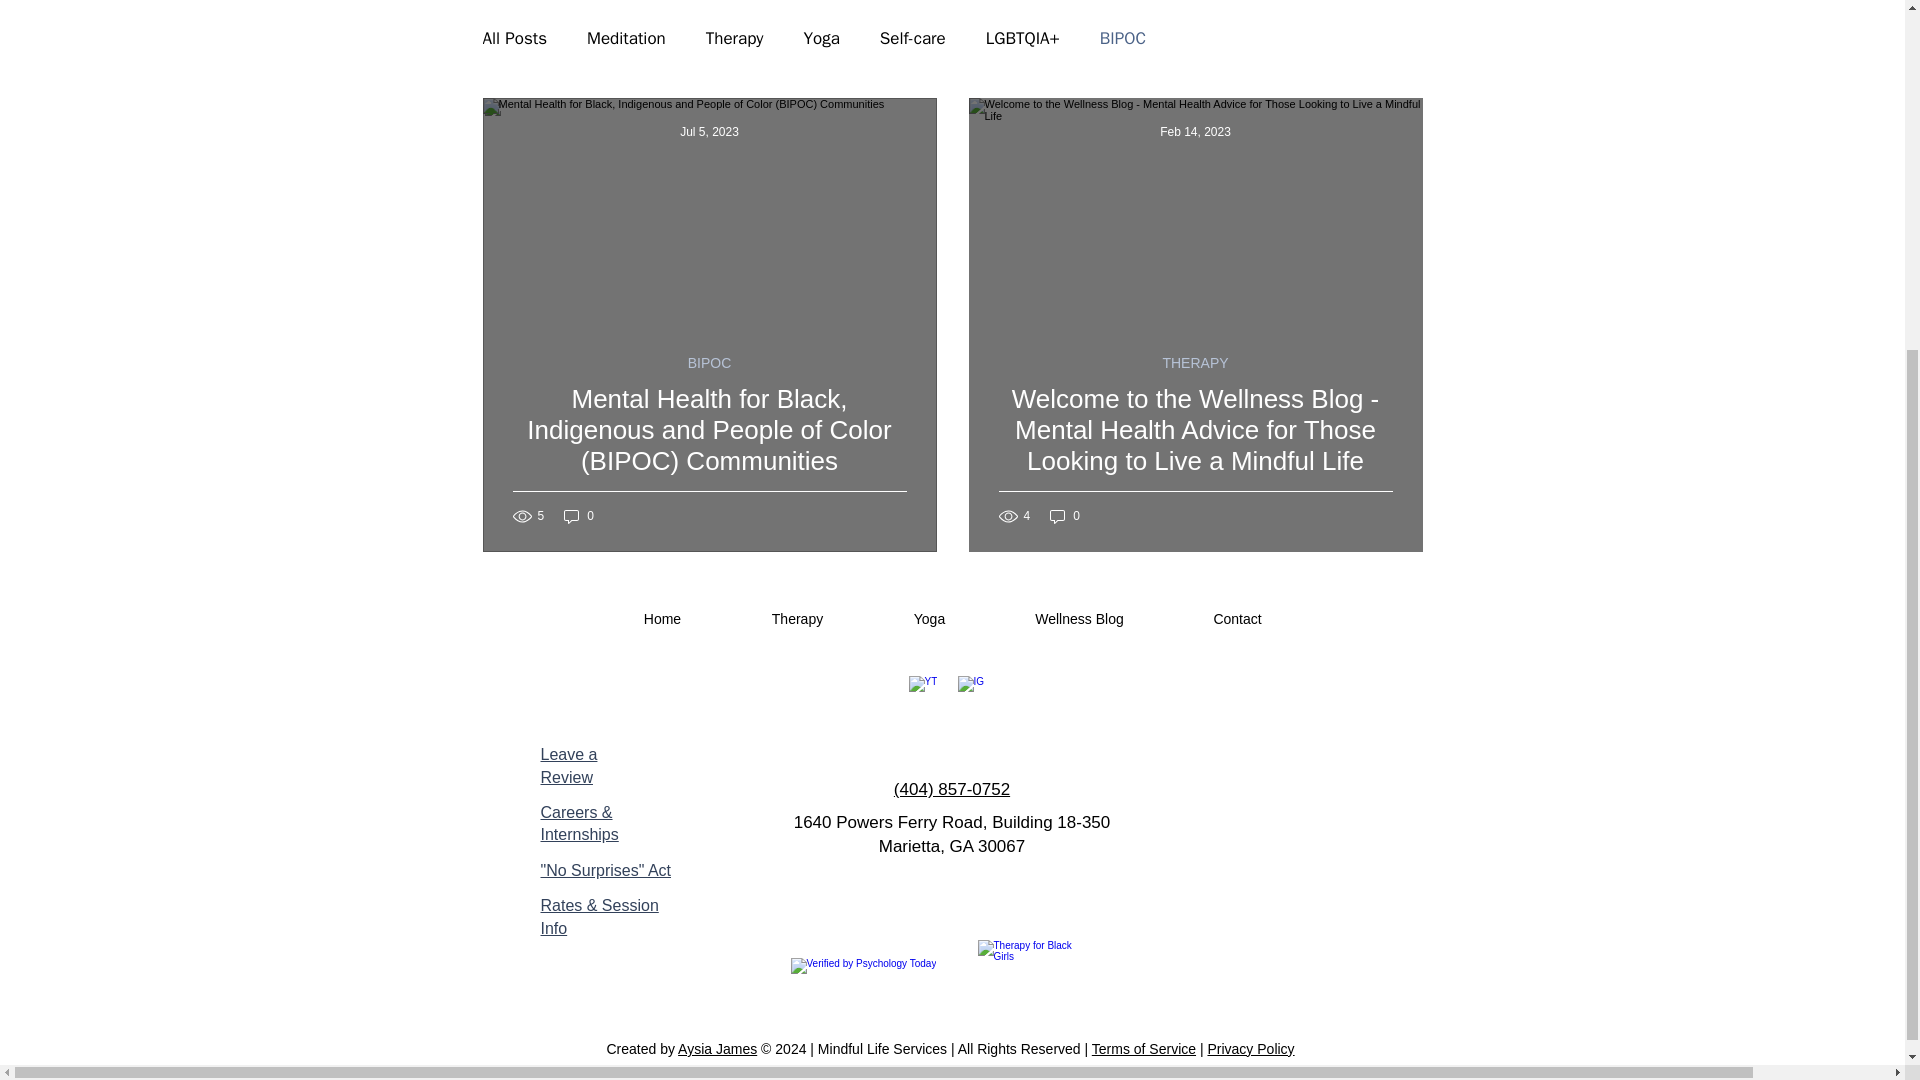  What do you see at coordinates (1123, 38) in the screenshot?
I see `BIPOC` at bounding box center [1123, 38].